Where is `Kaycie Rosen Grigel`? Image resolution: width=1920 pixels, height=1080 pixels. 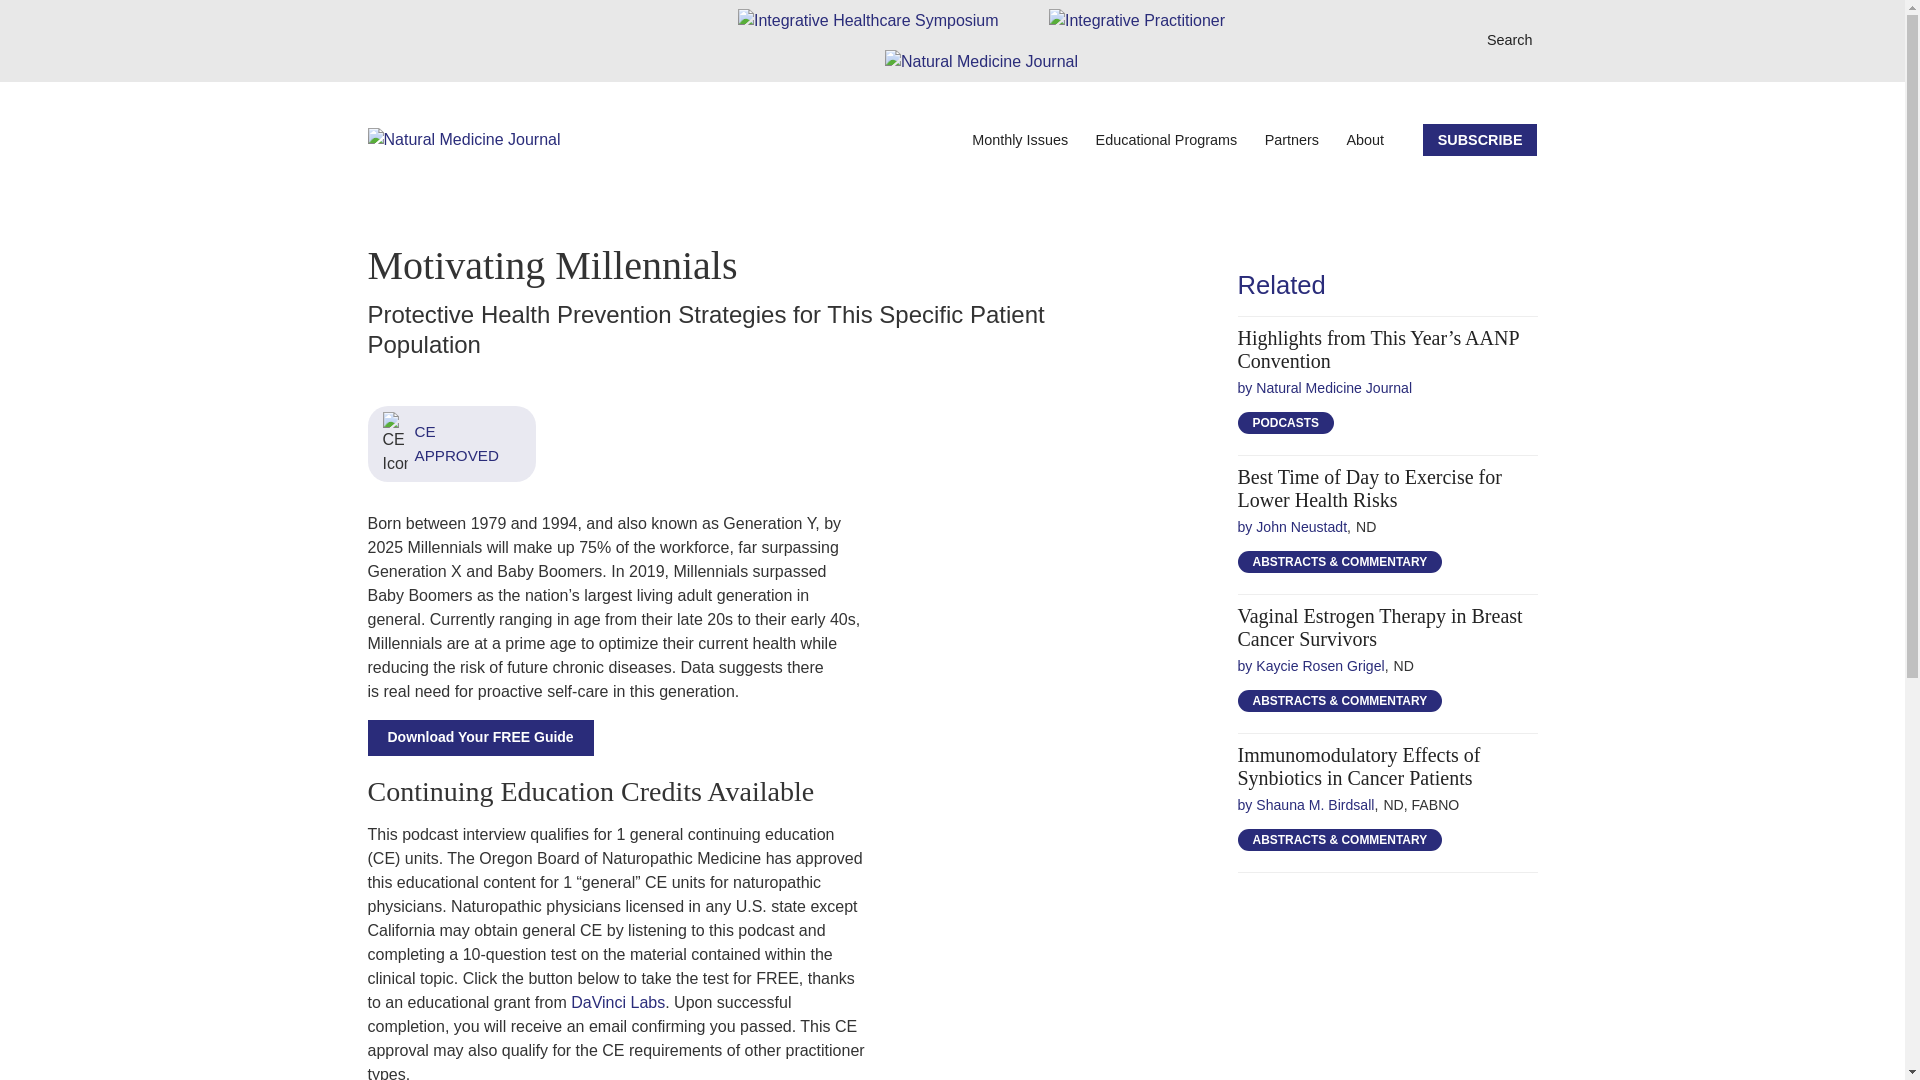
Kaycie Rosen Grigel is located at coordinates (1311, 664).